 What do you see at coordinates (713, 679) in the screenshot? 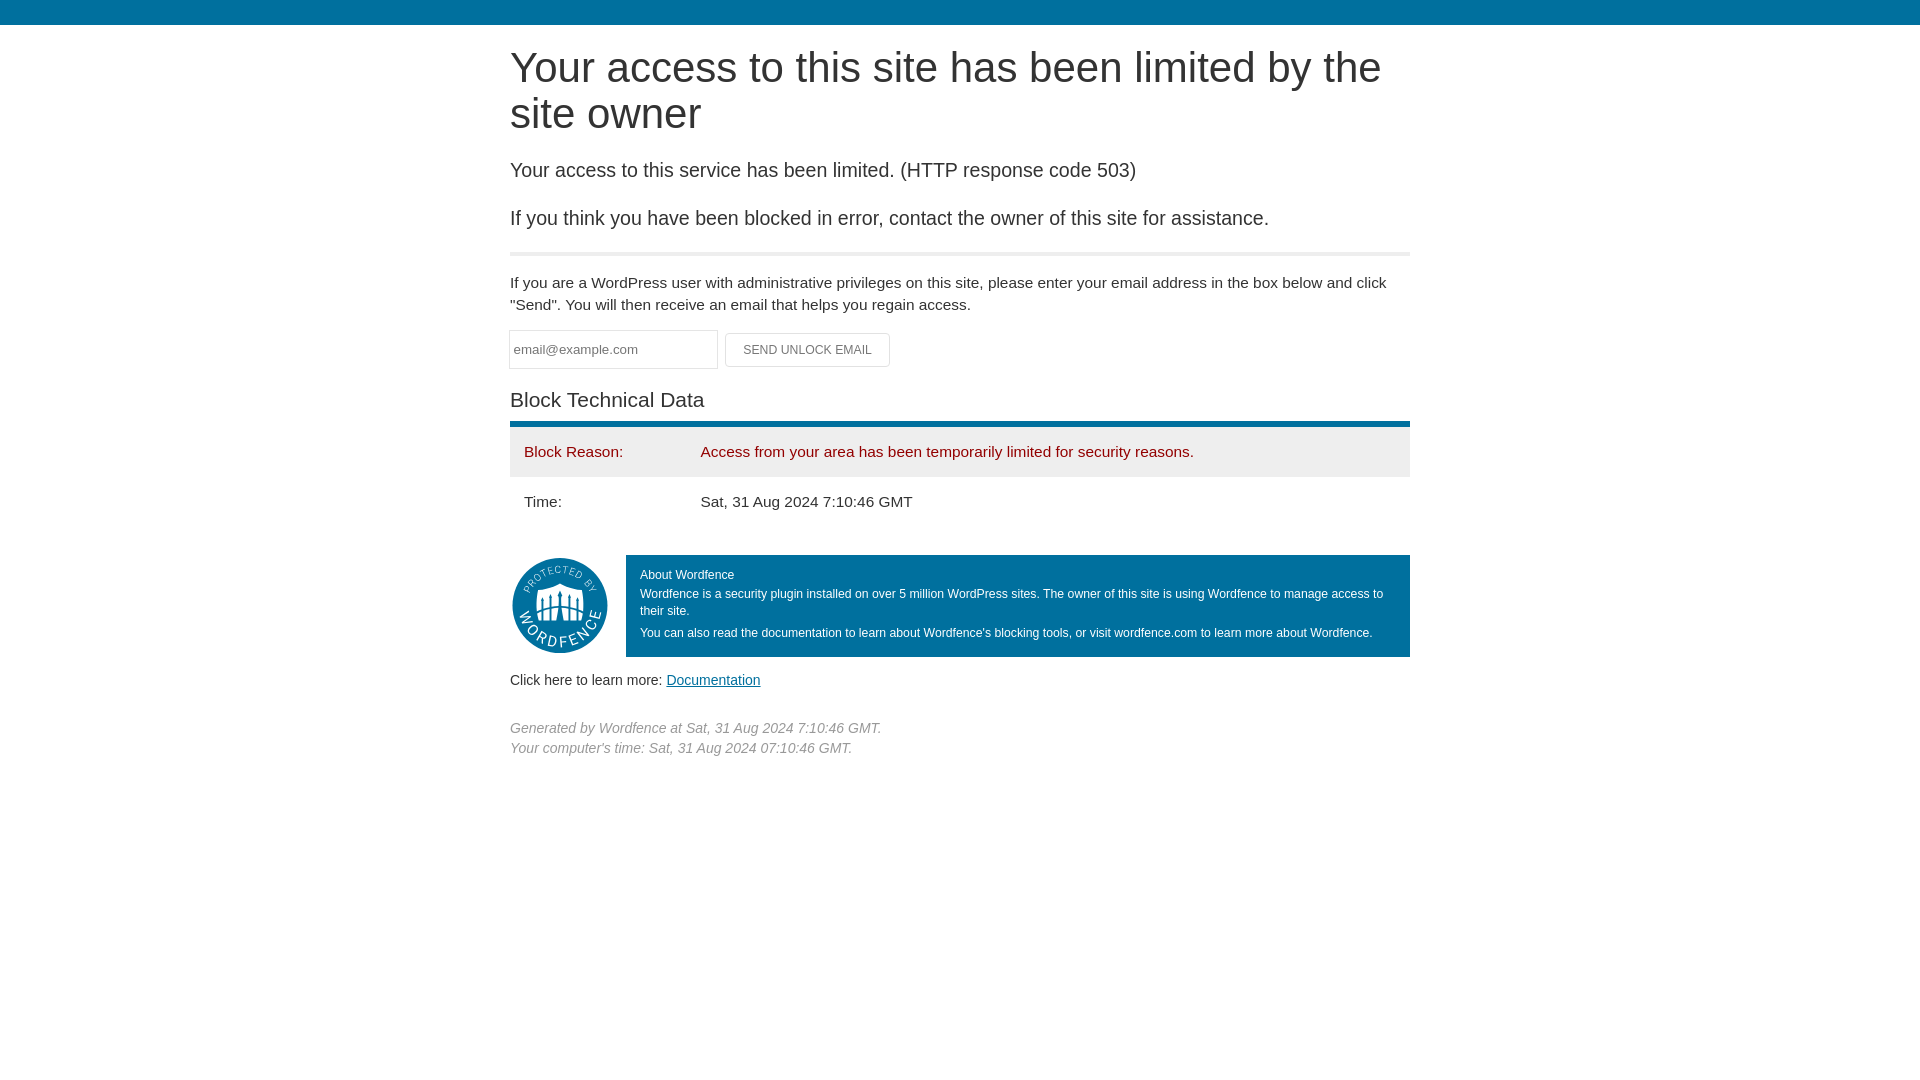
I see `Documentation` at bounding box center [713, 679].